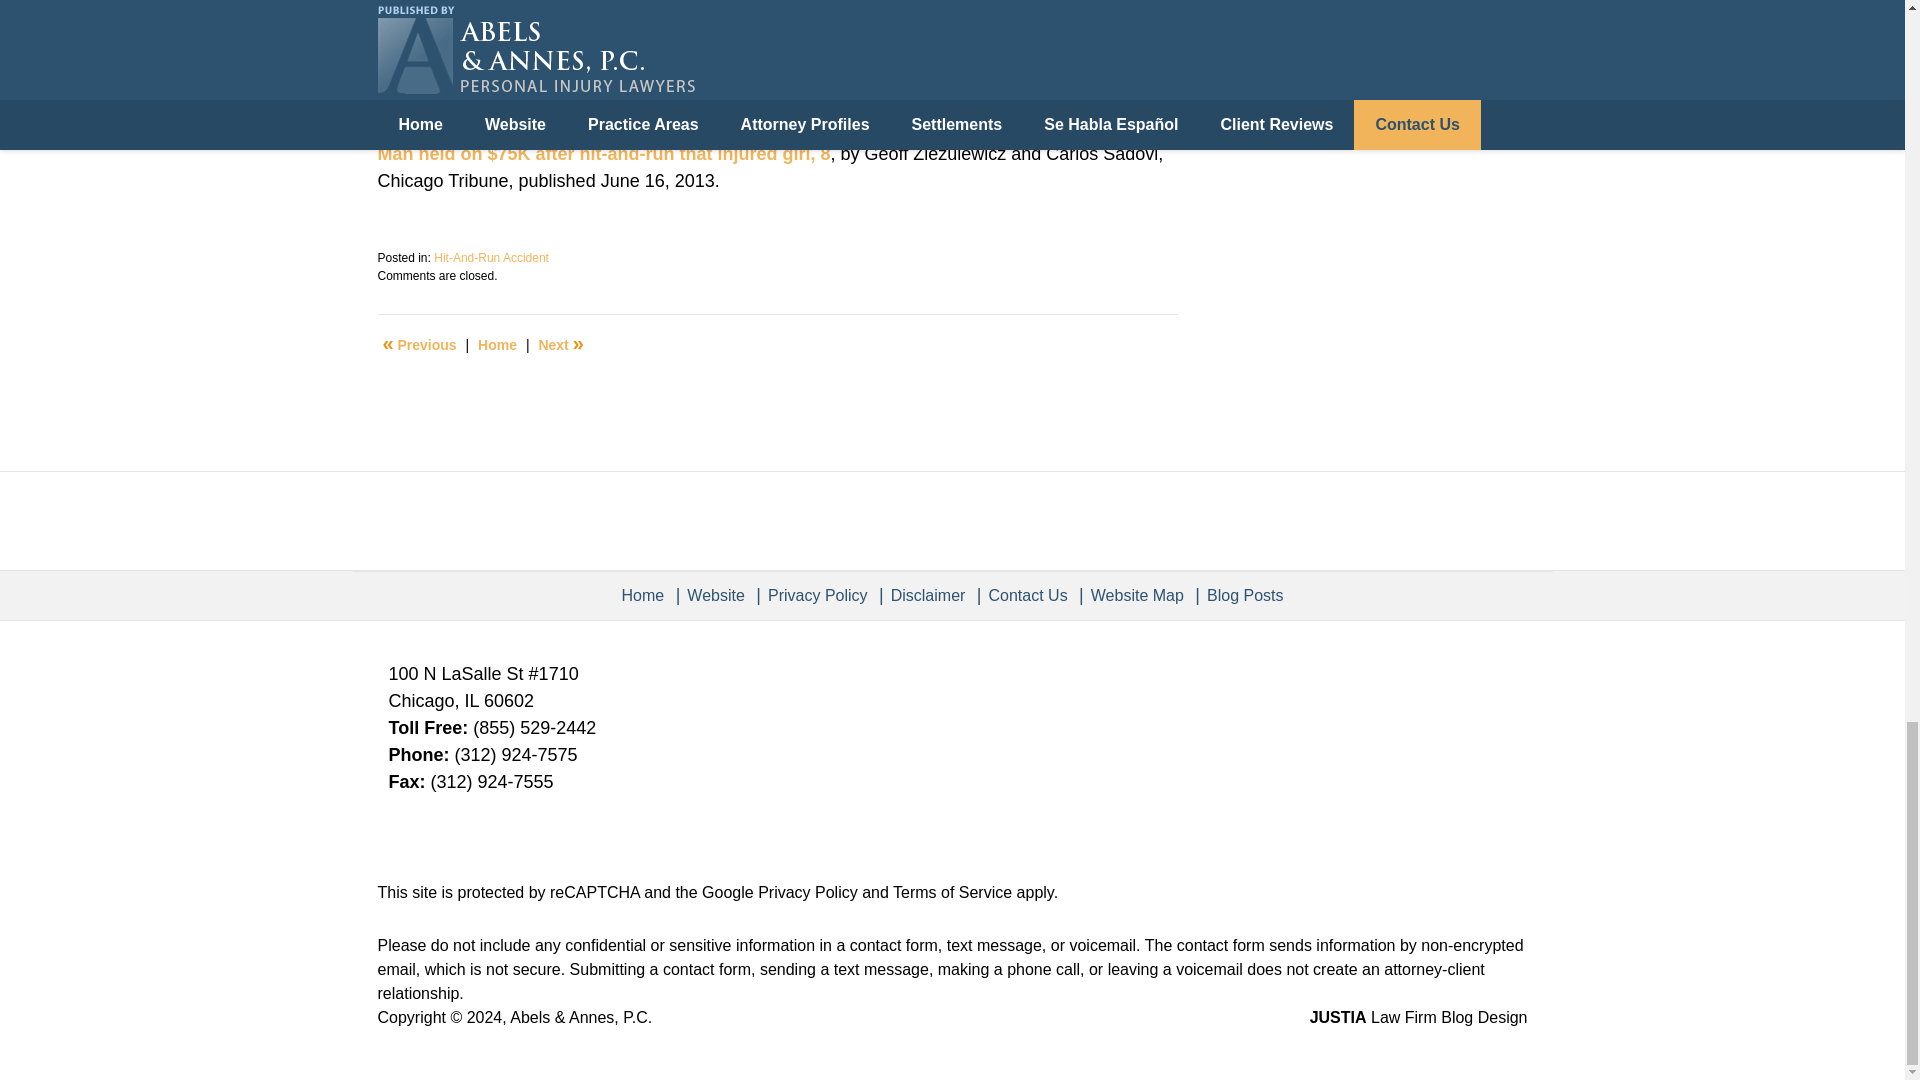  Describe the element at coordinates (420, 344) in the screenshot. I see `Rollover Accident Kills Man in South Suburbs` at that location.